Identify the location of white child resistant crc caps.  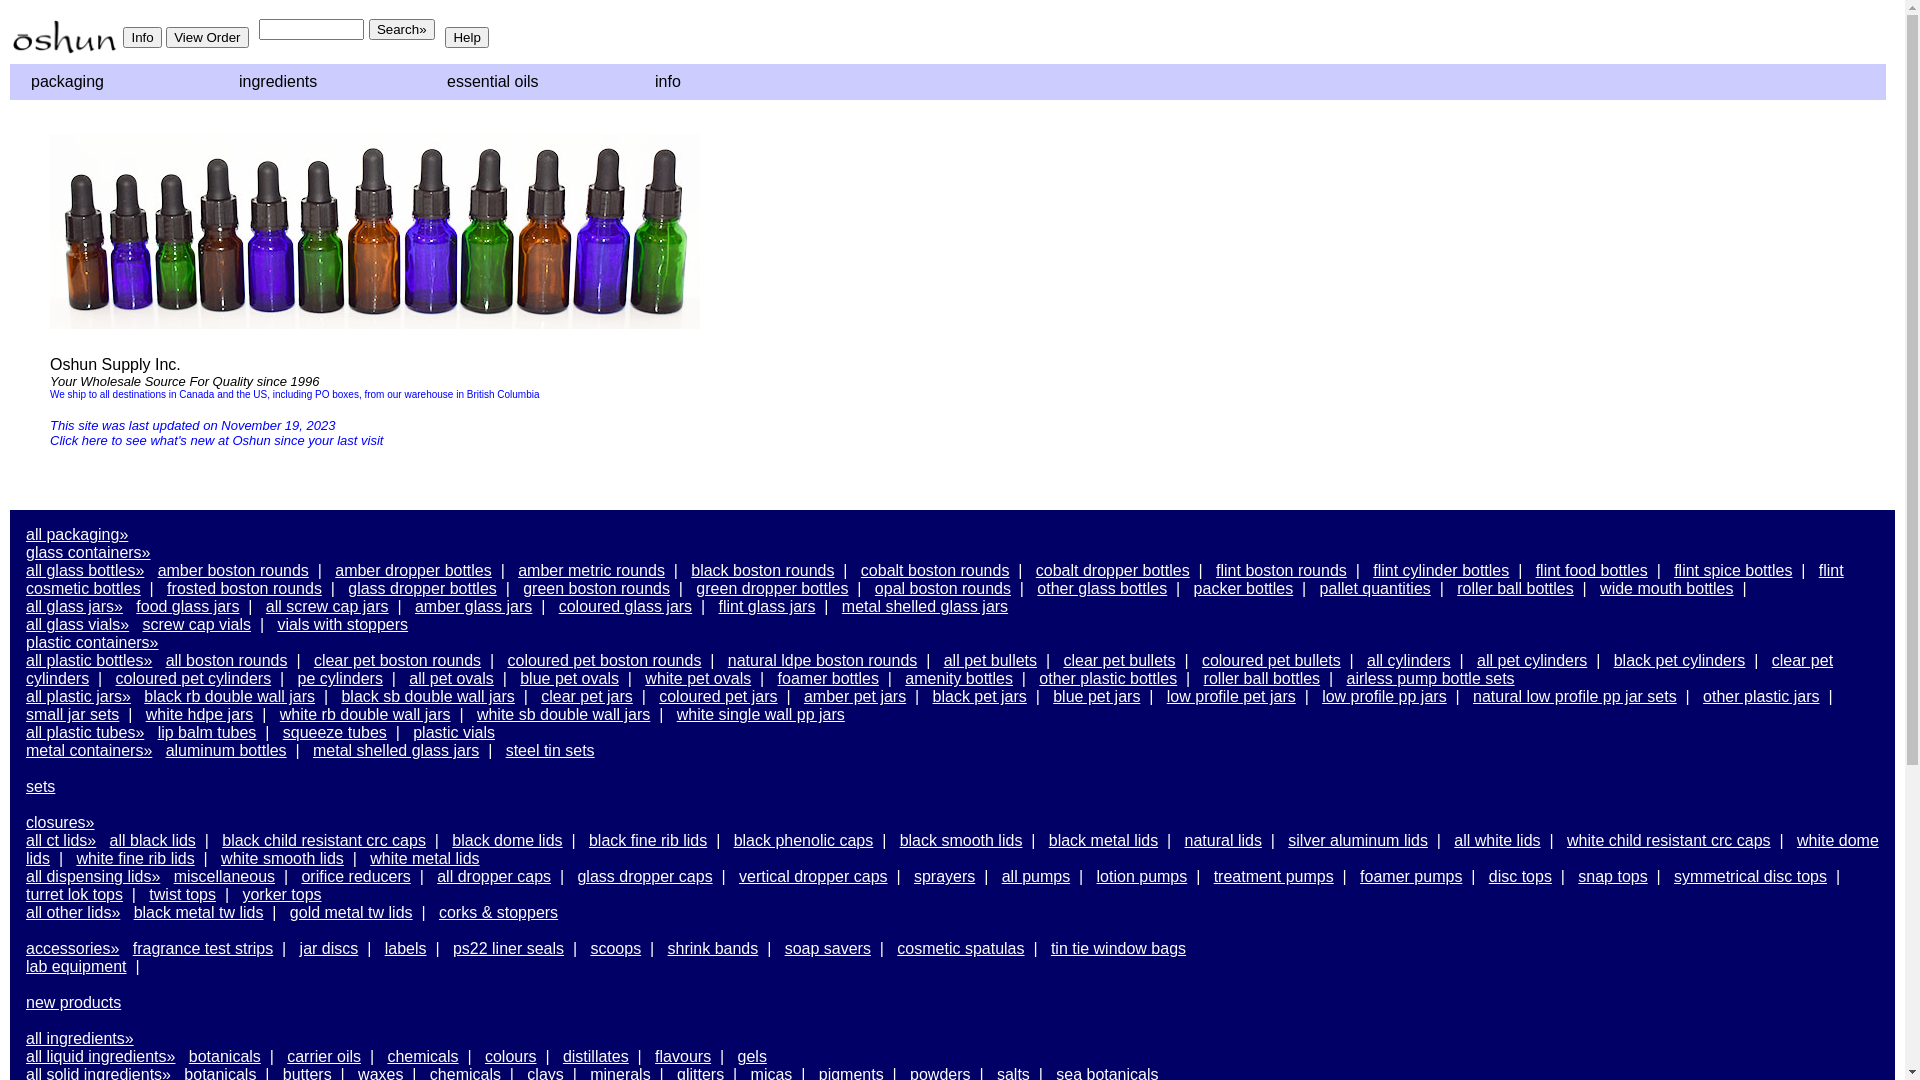
(1669, 840).